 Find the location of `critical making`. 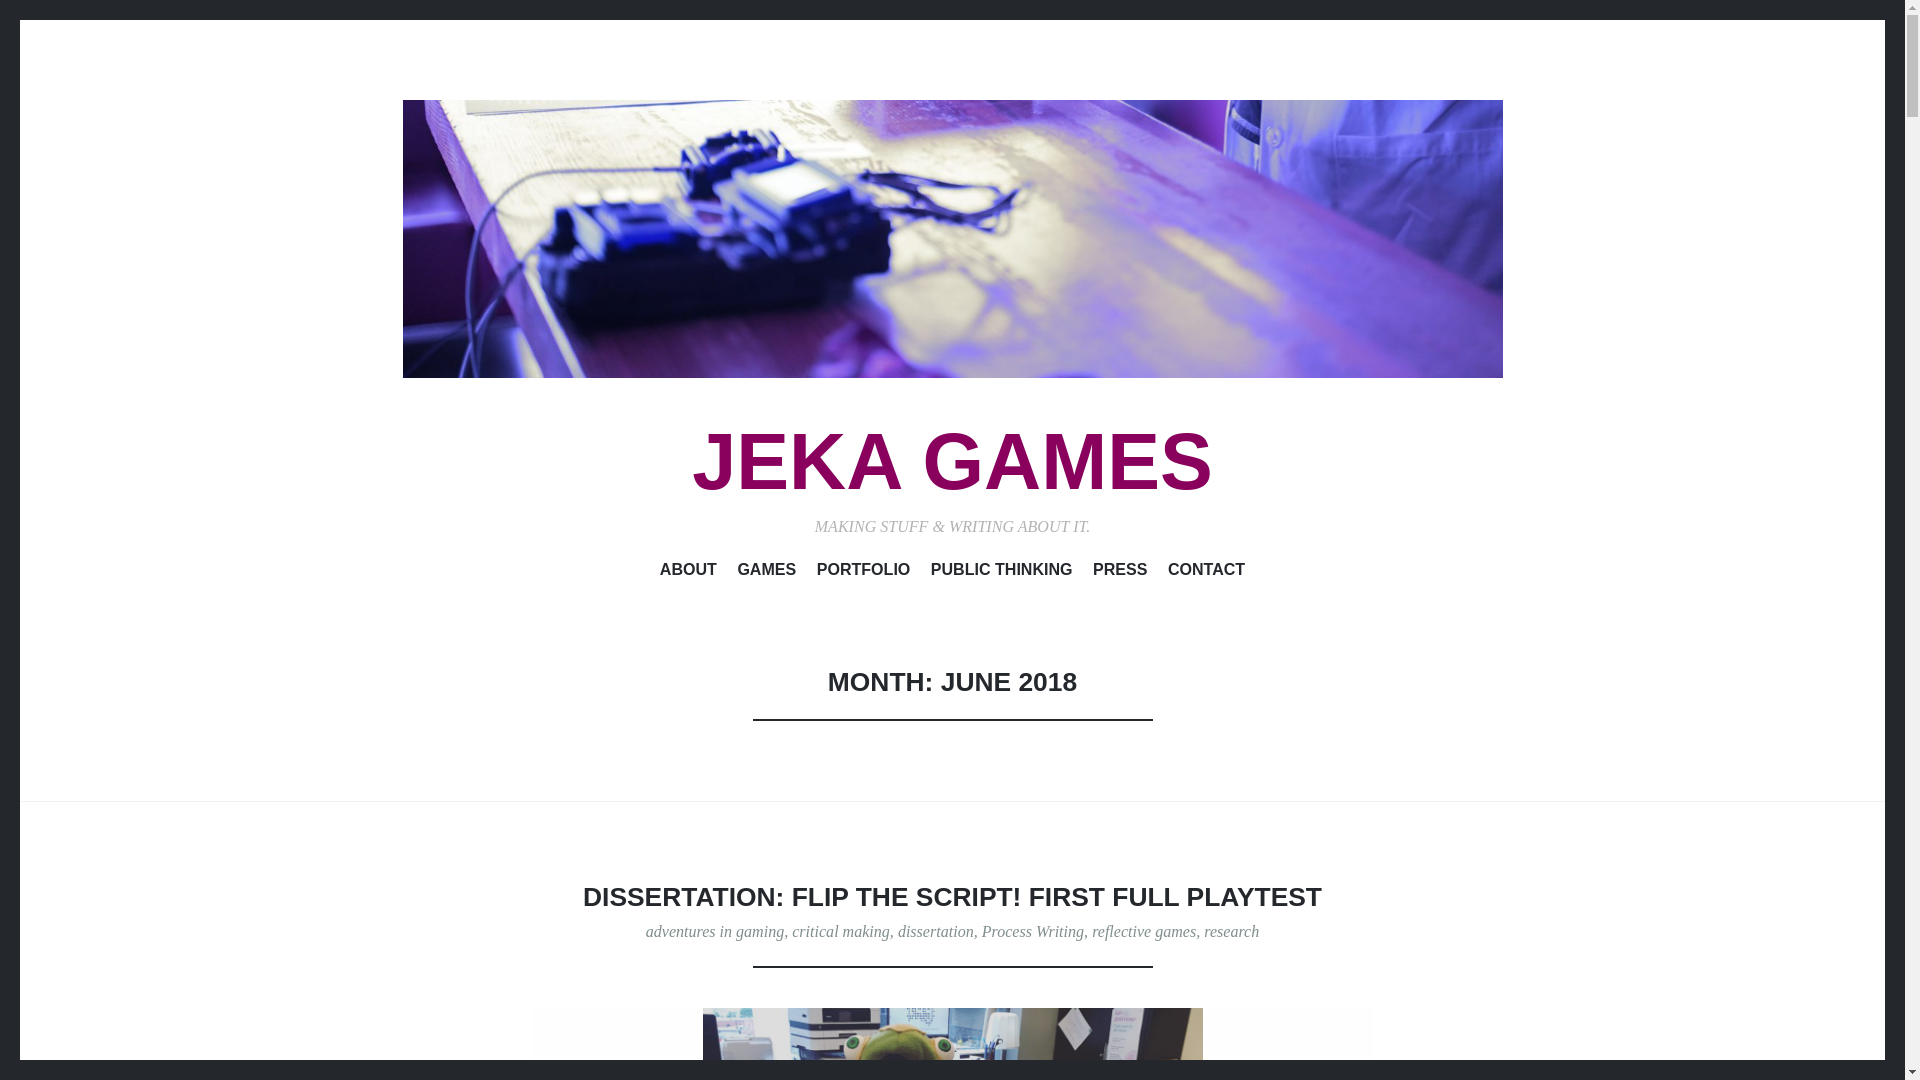

critical making is located at coordinates (840, 931).